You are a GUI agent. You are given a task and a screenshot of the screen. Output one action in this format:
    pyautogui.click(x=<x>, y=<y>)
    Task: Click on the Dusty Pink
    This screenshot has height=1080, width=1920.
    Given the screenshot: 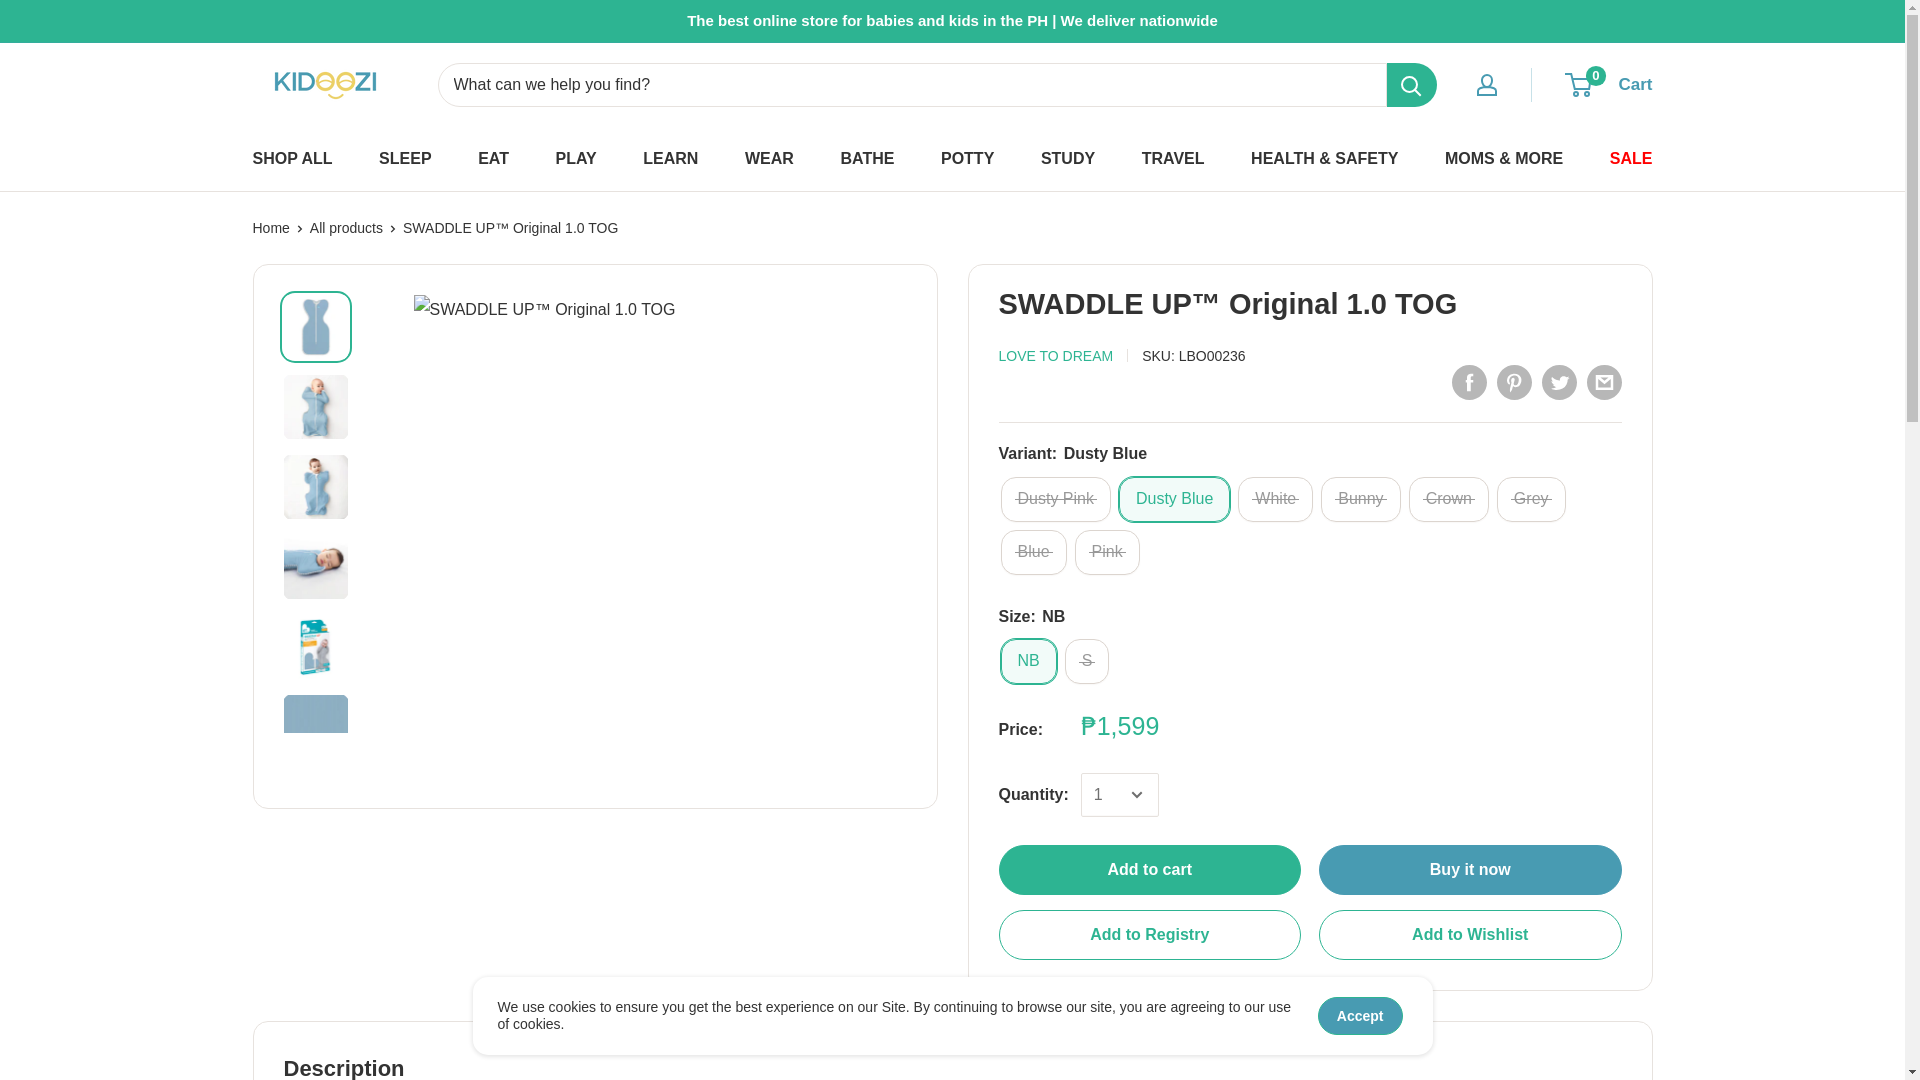 What is the action you would take?
    pyautogui.click(x=1054, y=499)
    